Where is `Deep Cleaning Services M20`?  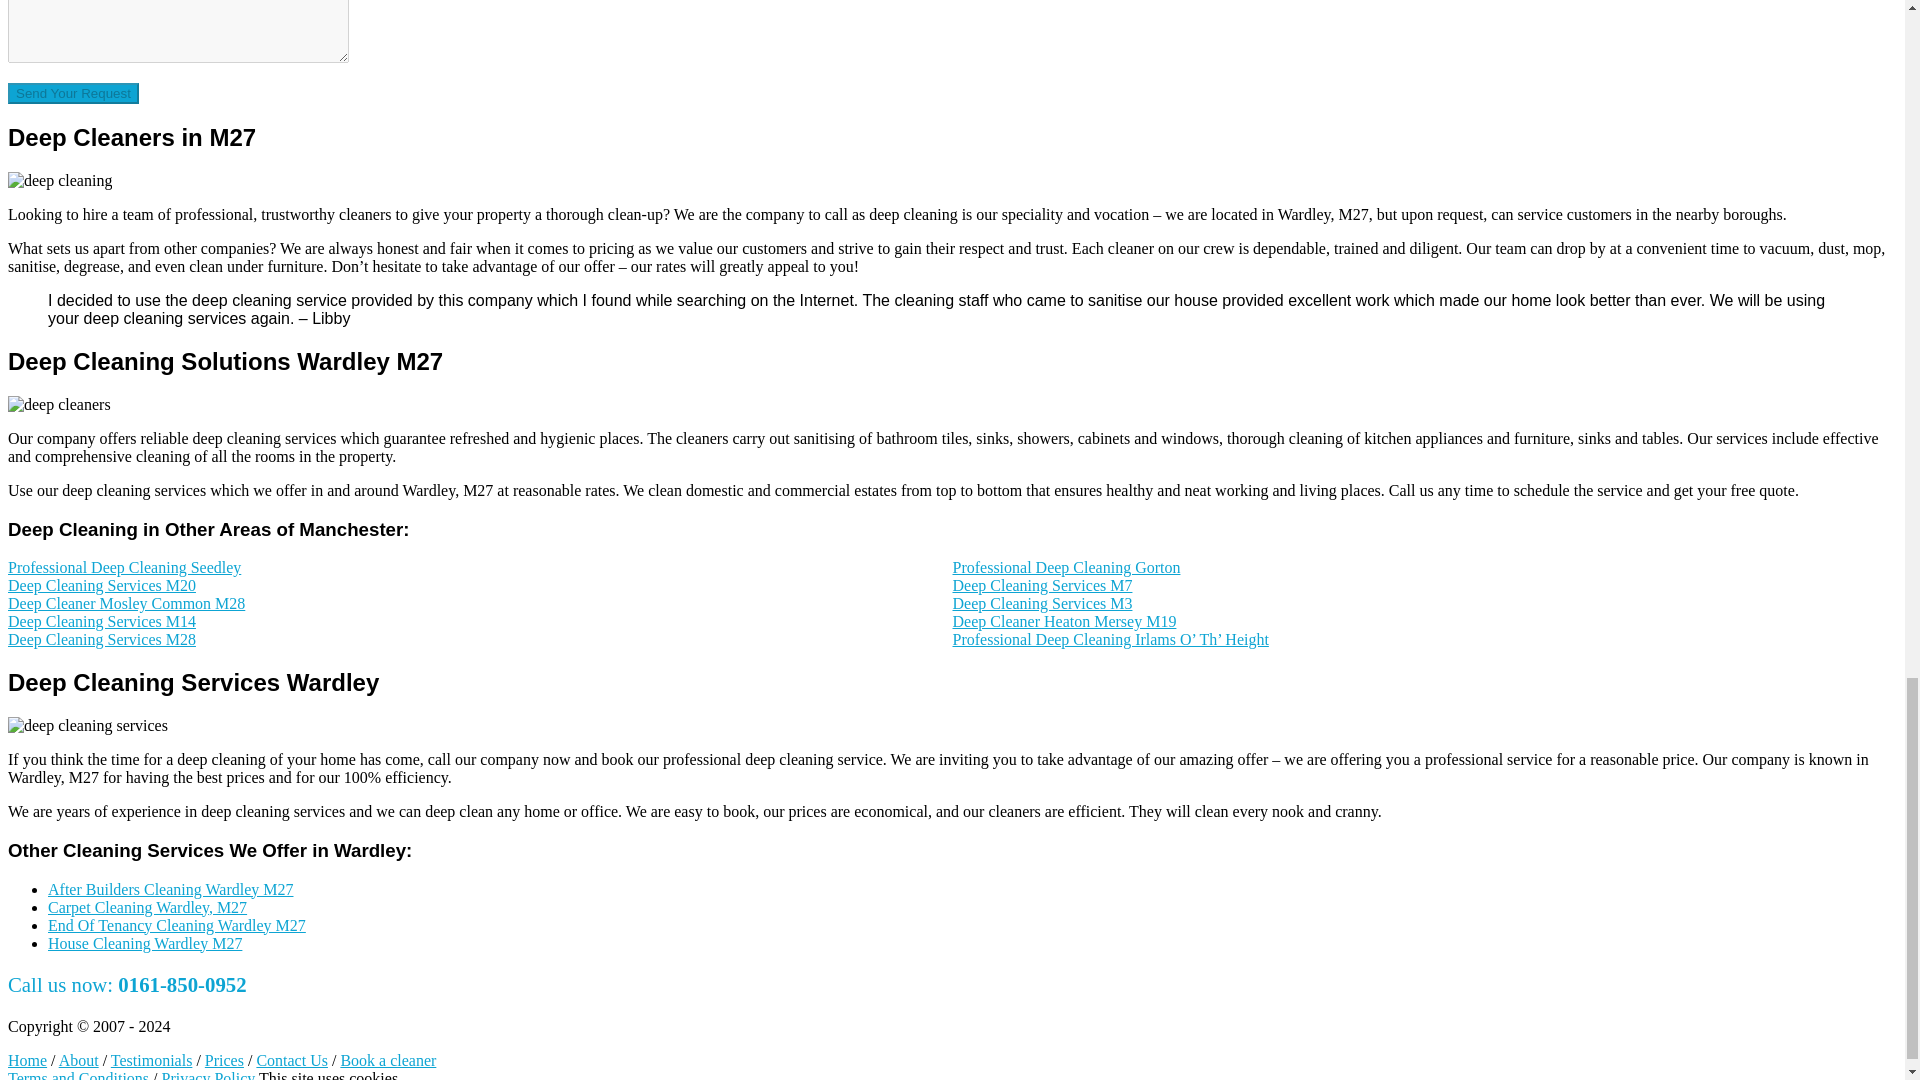 Deep Cleaning Services M20 is located at coordinates (101, 585).